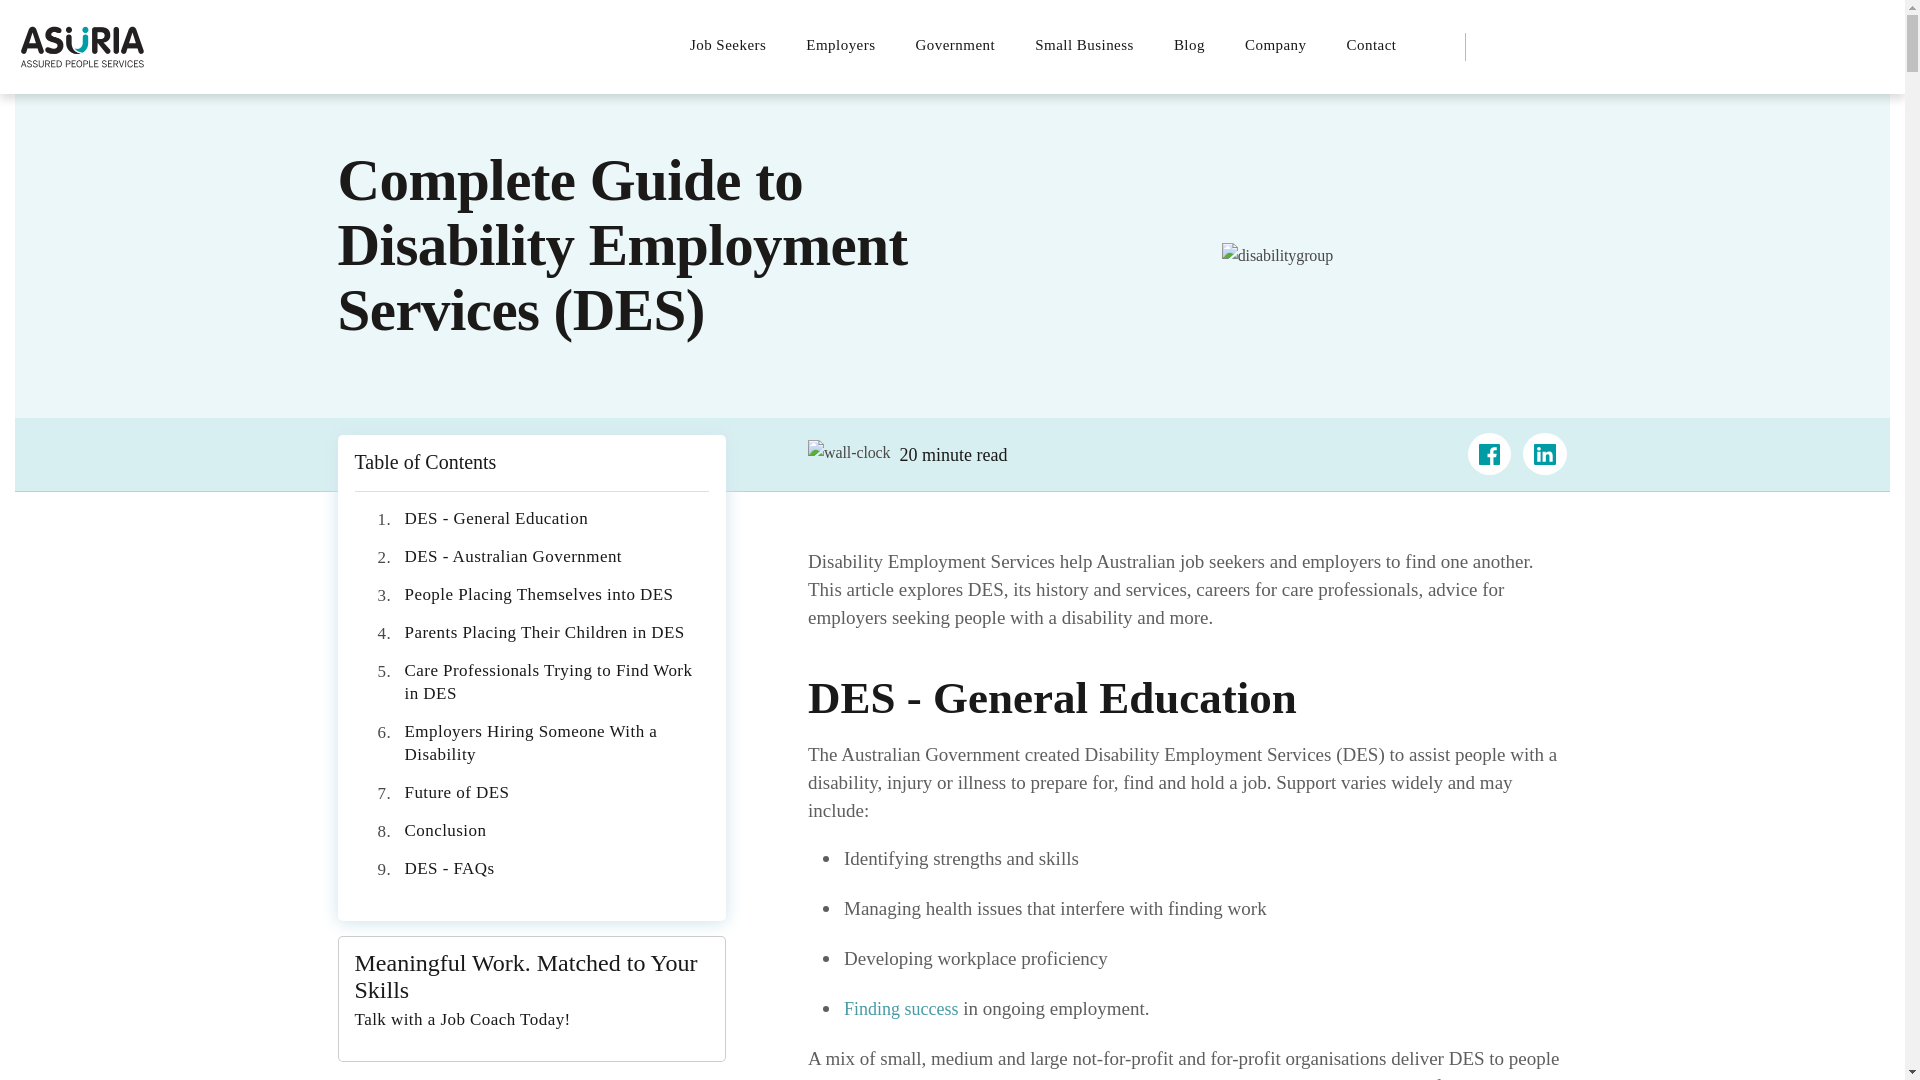 The height and width of the screenshot is (1080, 1920). Describe the element at coordinates (82, 46) in the screenshot. I see `ASURIA logo col pos` at that location.